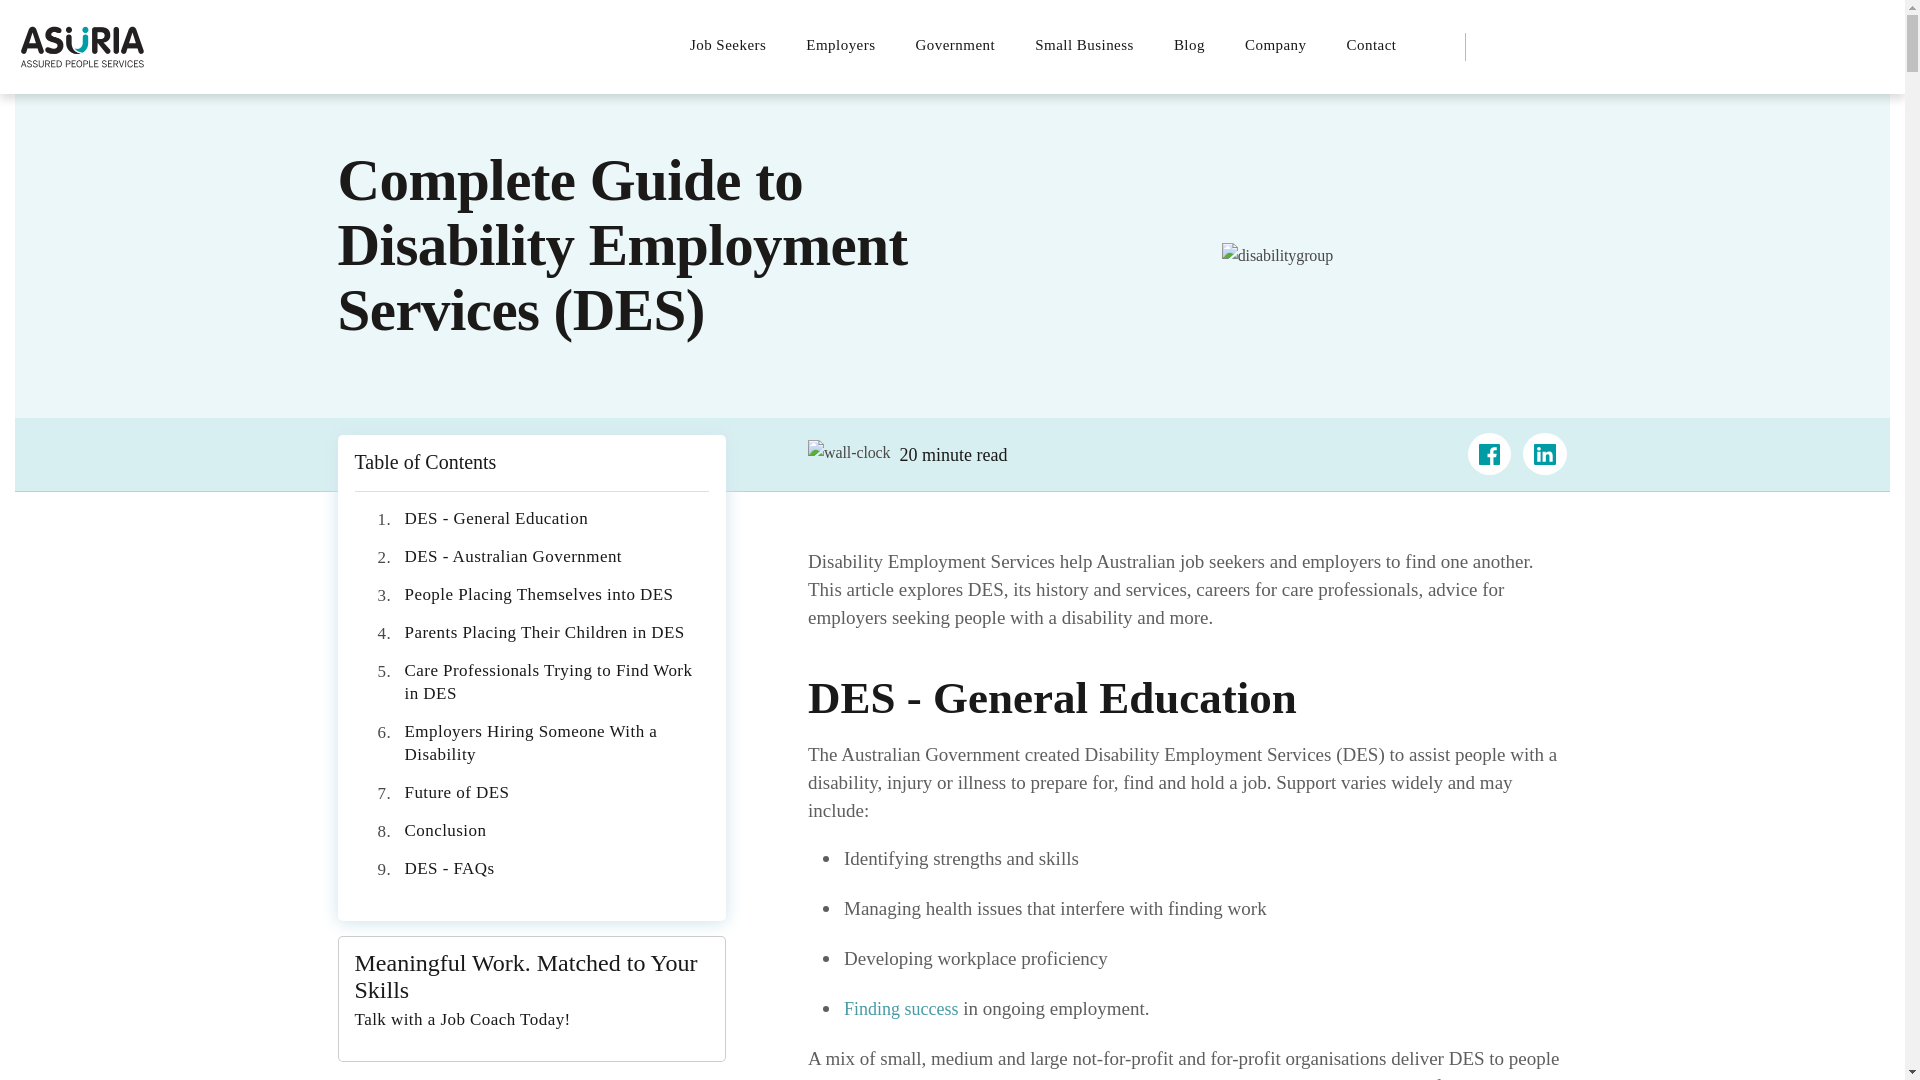 The height and width of the screenshot is (1080, 1920). Describe the element at coordinates (82, 46) in the screenshot. I see `ASURIA logo col pos` at that location.